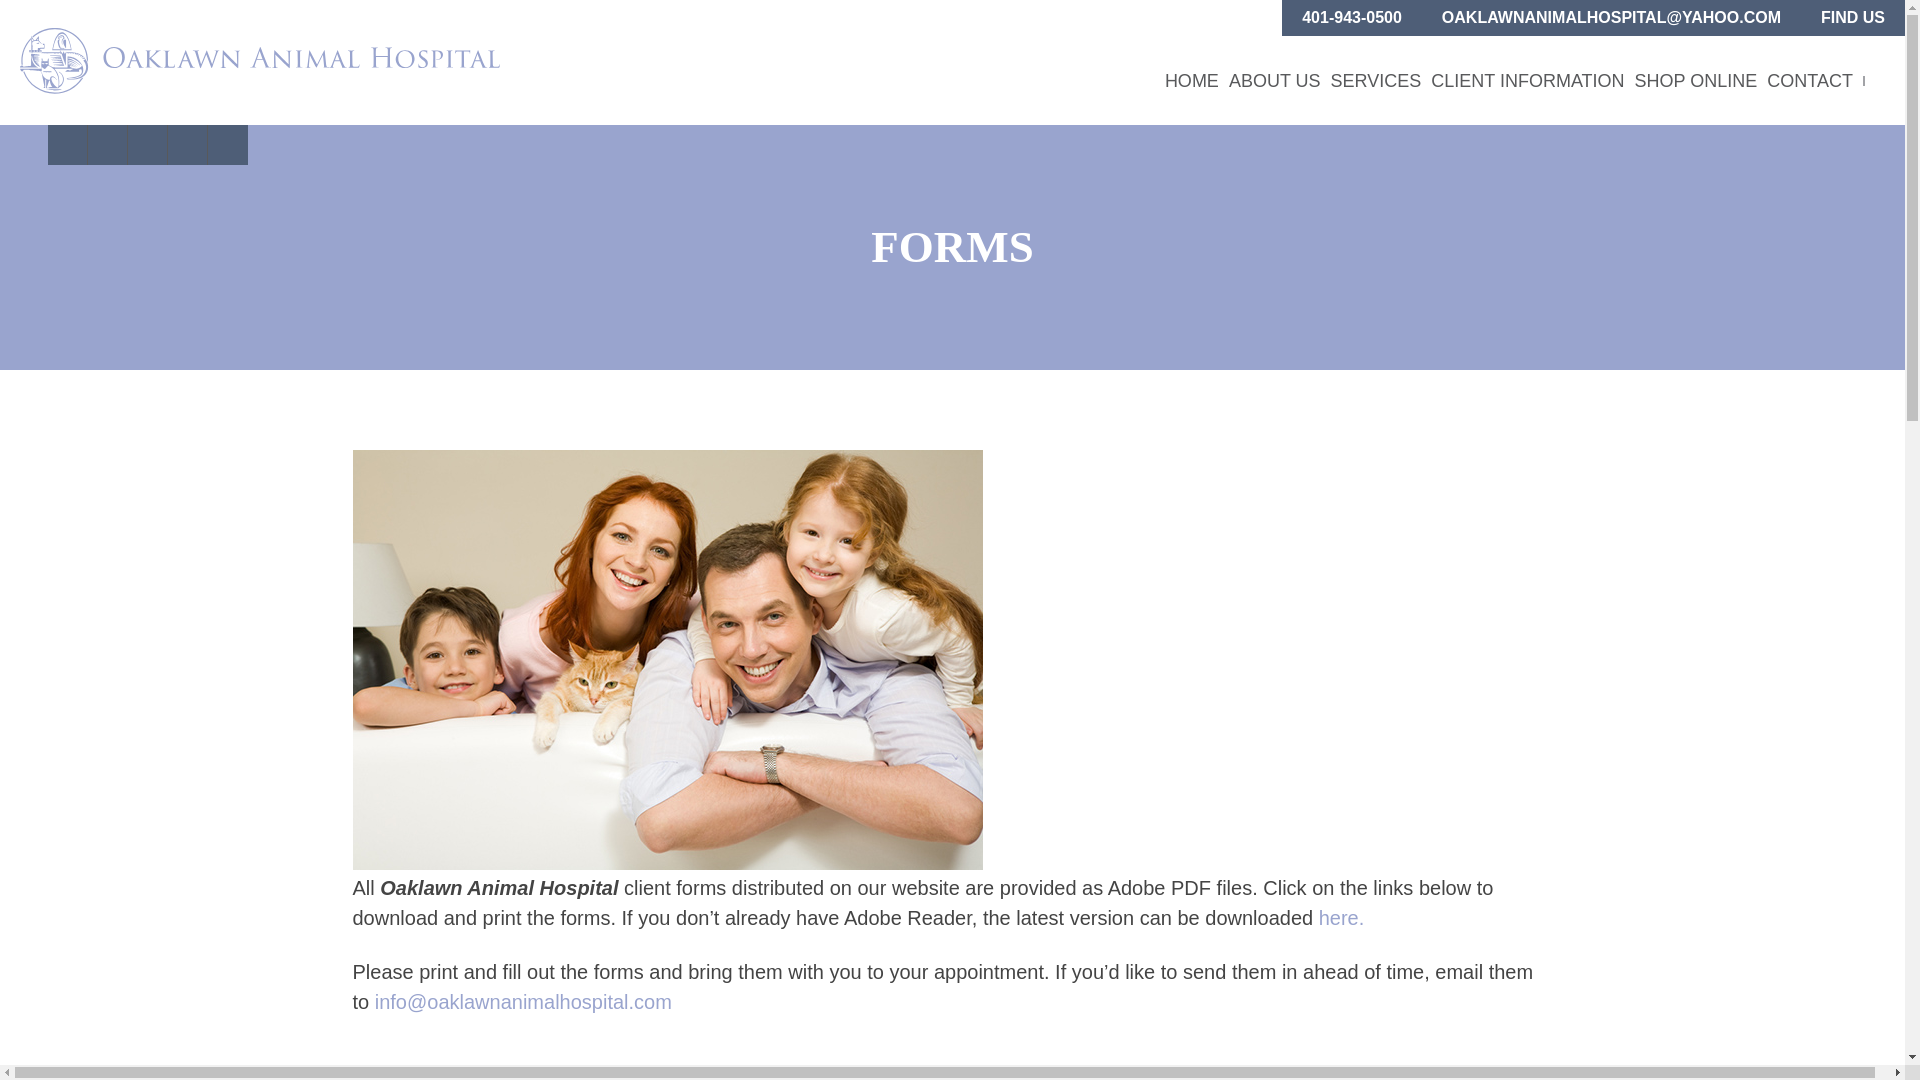 This screenshot has width=1920, height=1080. I want to click on 401-943-0500, so click(1352, 18).